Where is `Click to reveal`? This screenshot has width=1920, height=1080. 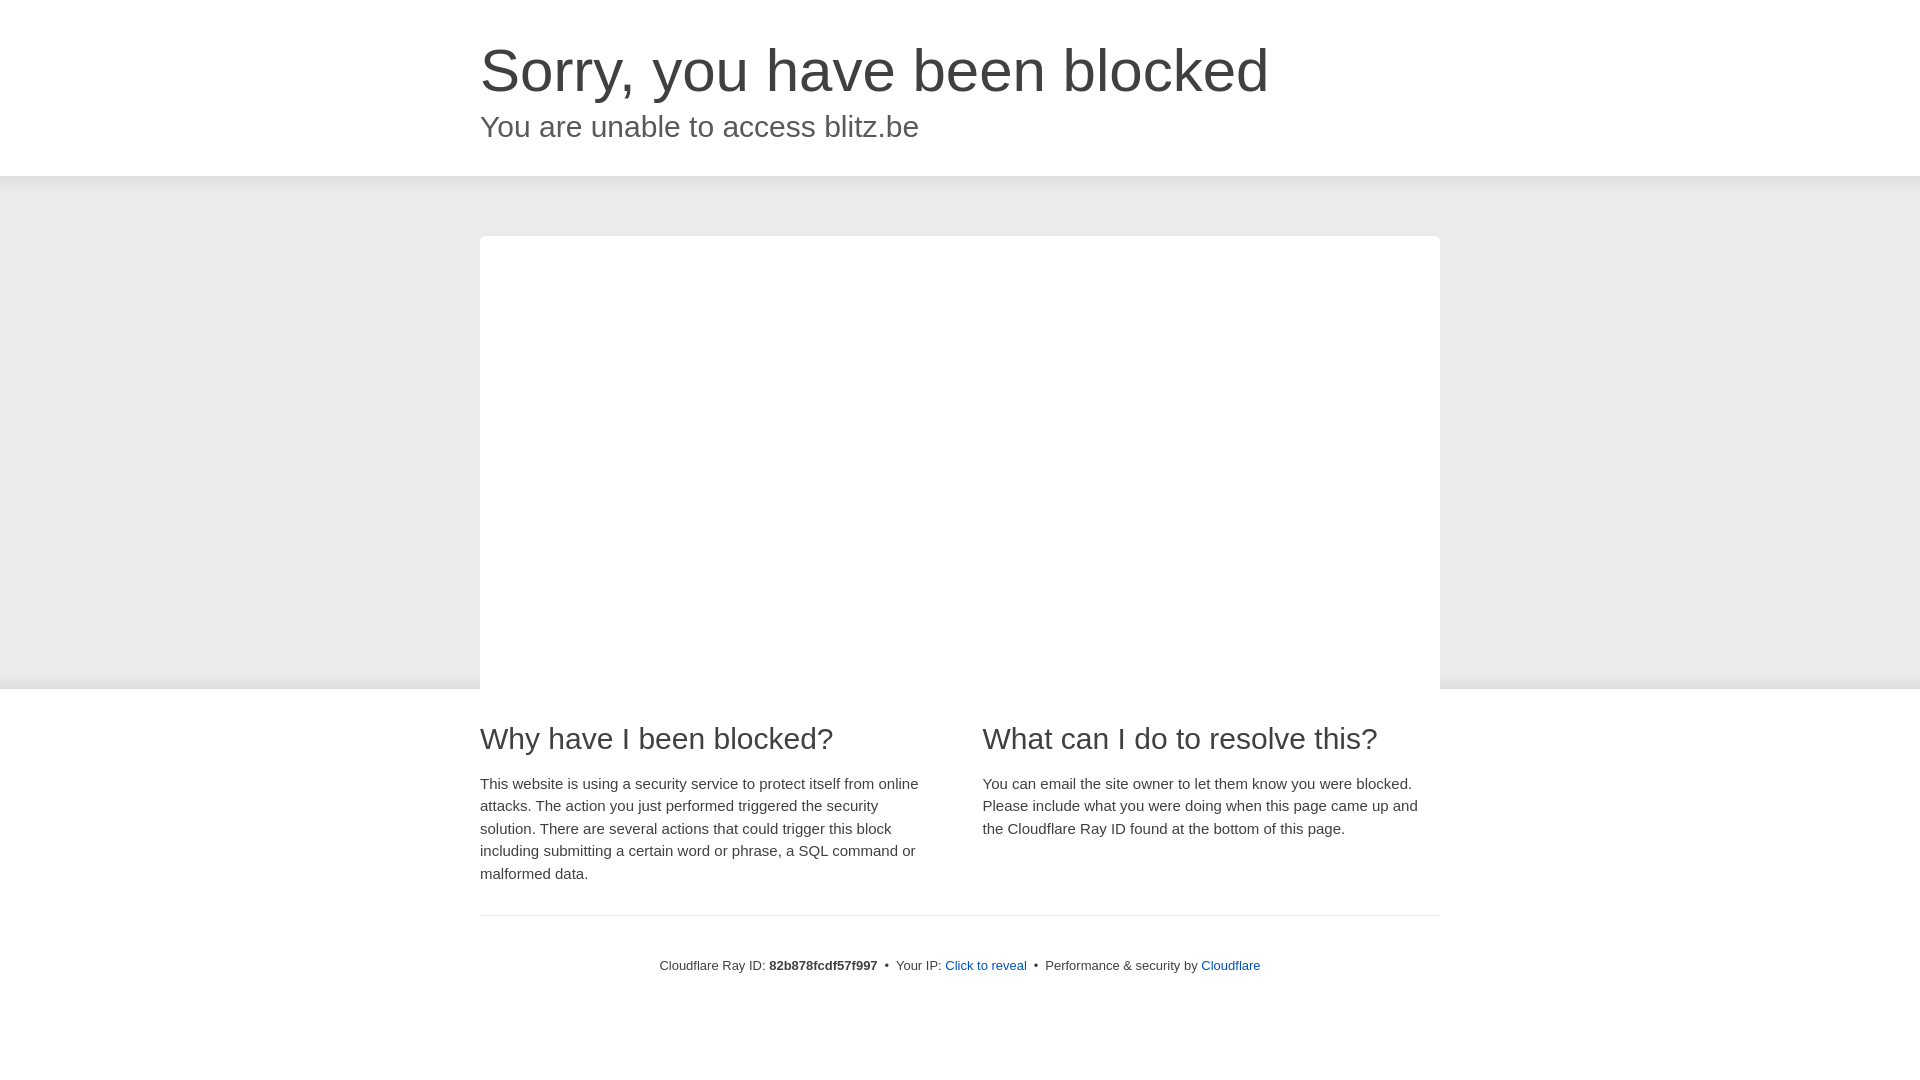
Click to reveal is located at coordinates (986, 966).